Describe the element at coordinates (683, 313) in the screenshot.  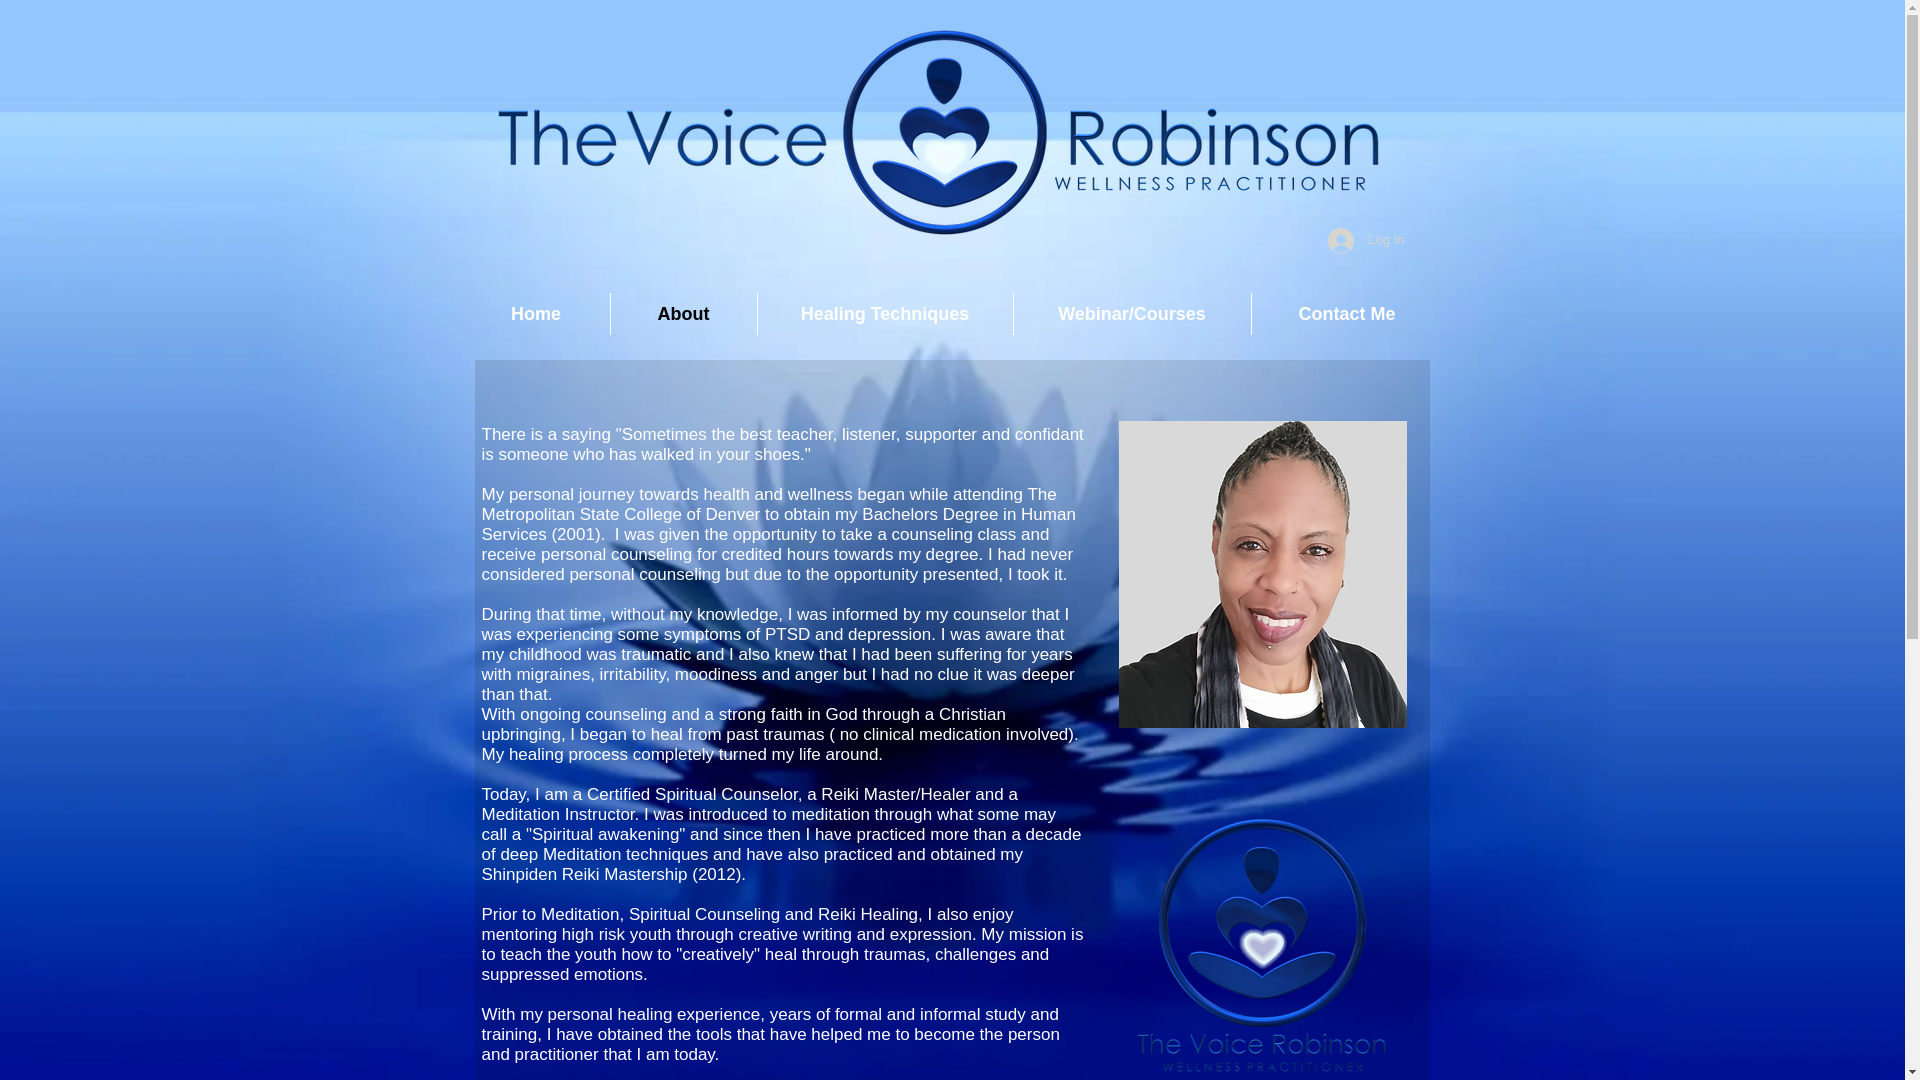
I see `About` at that location.